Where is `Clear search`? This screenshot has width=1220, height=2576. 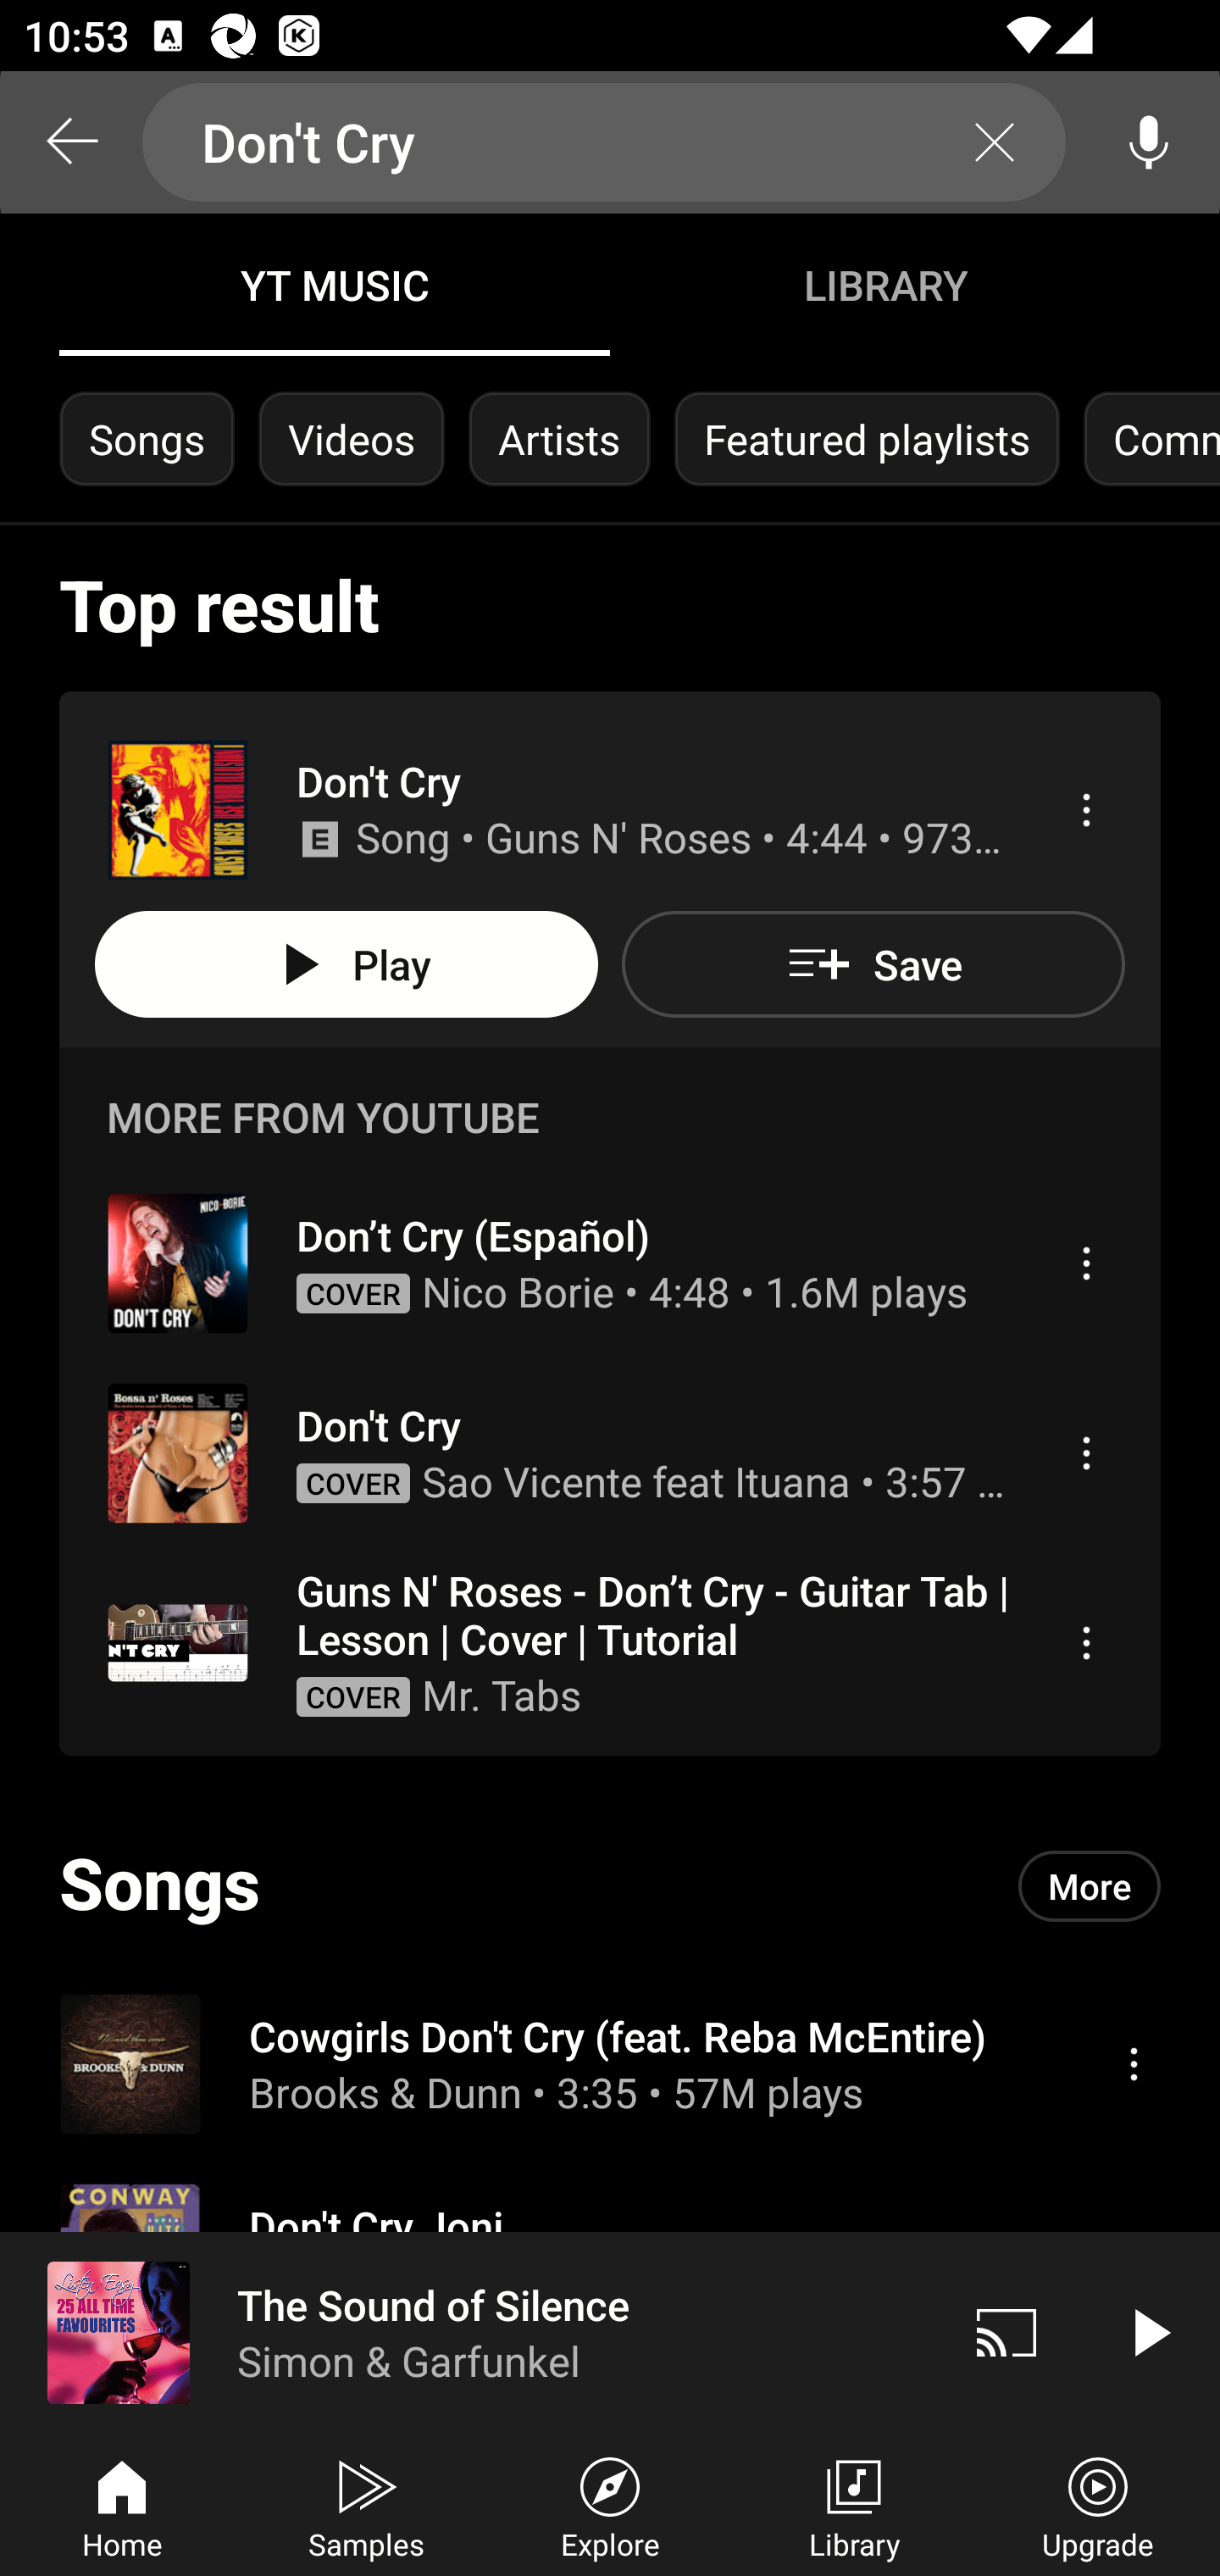
Clear search is located at coordinates (995, 142).